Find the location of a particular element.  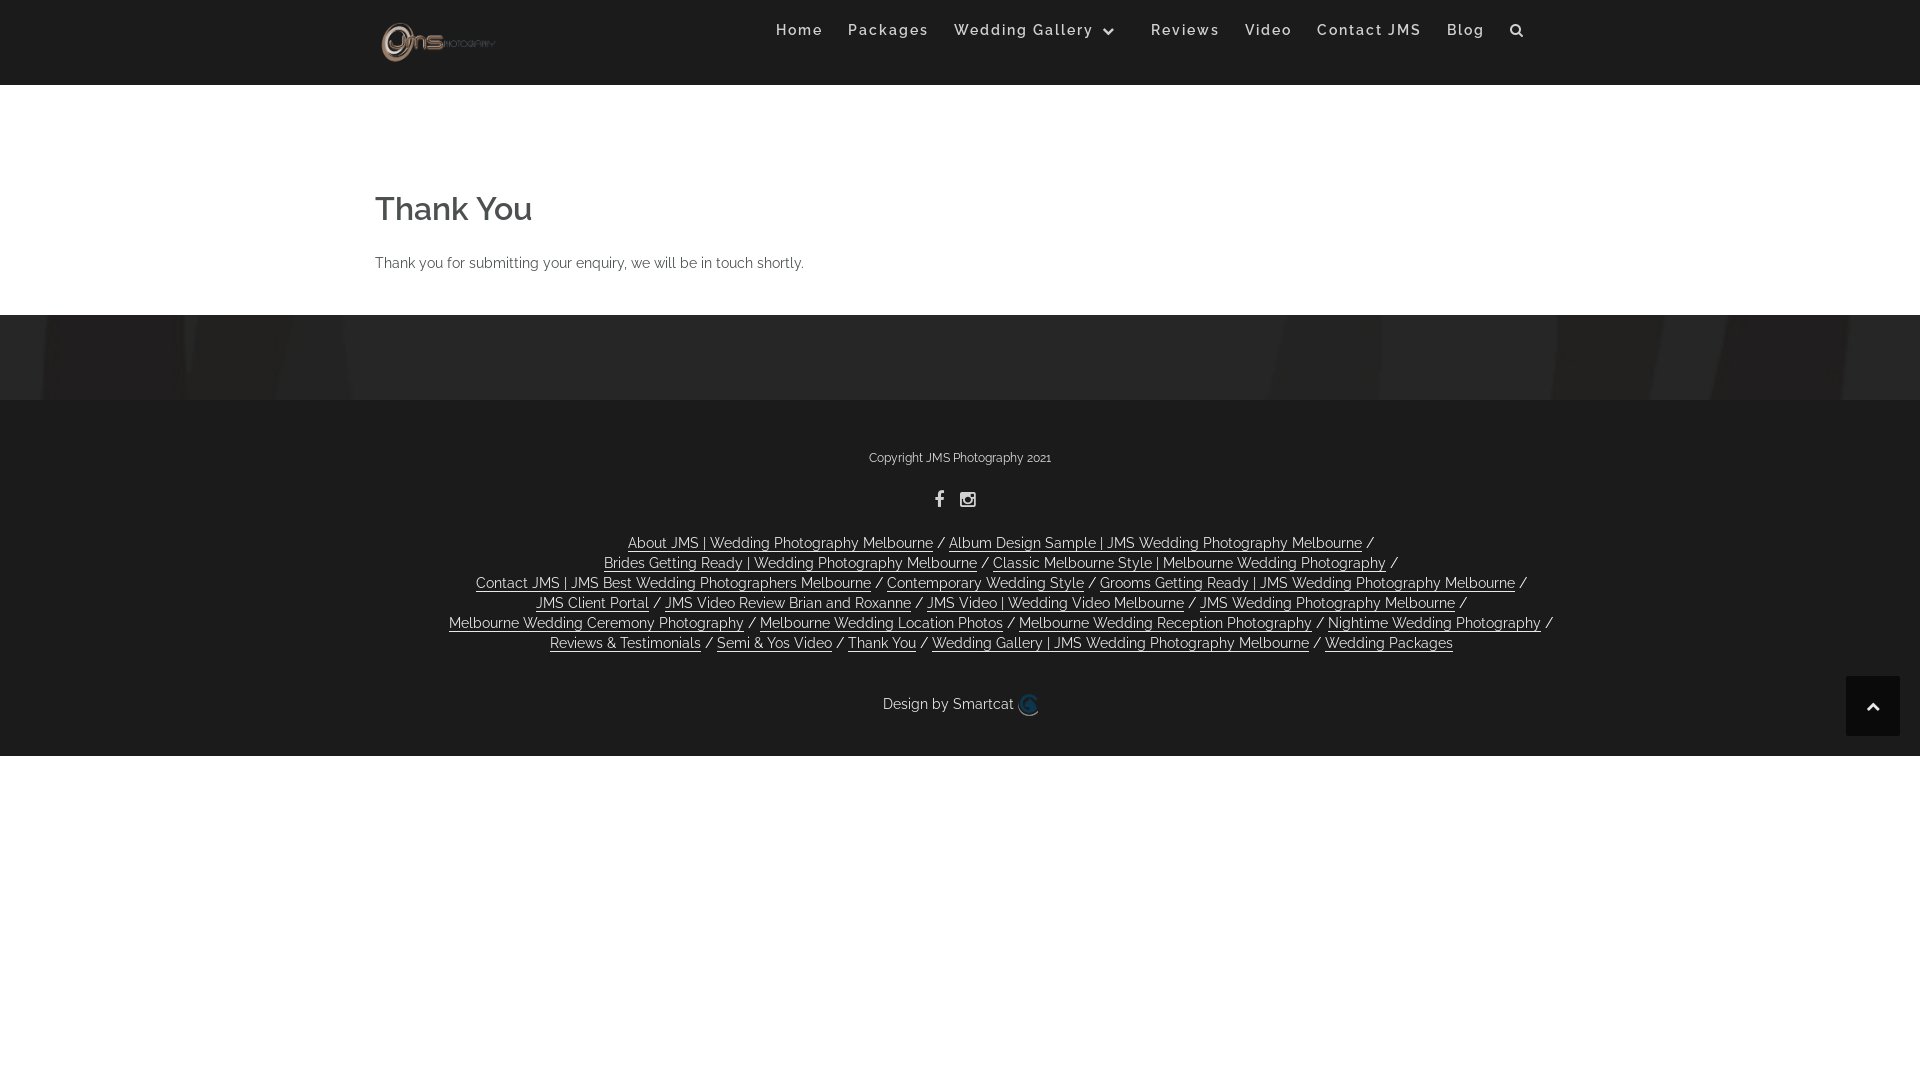

Design by Smartcat is located at coordinates (960, 705).